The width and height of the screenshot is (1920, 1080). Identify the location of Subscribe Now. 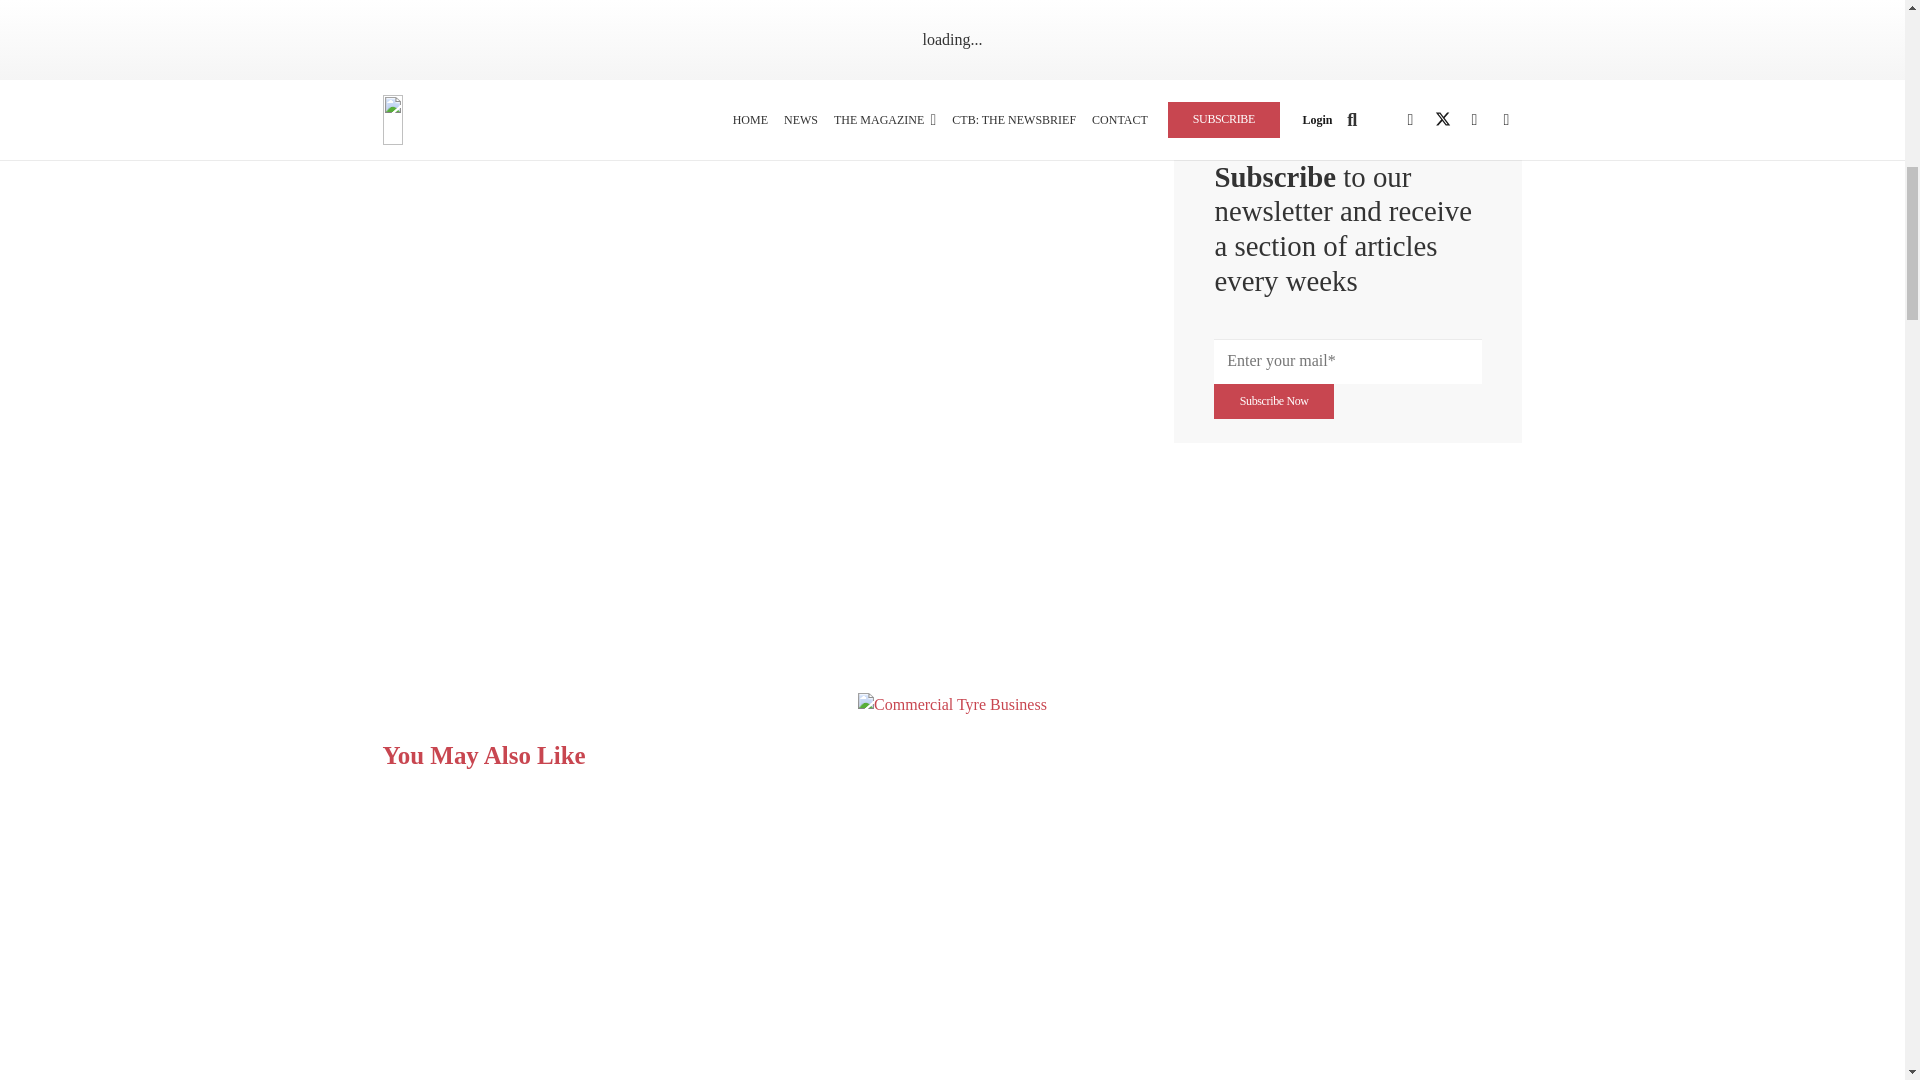
(1272, 402).